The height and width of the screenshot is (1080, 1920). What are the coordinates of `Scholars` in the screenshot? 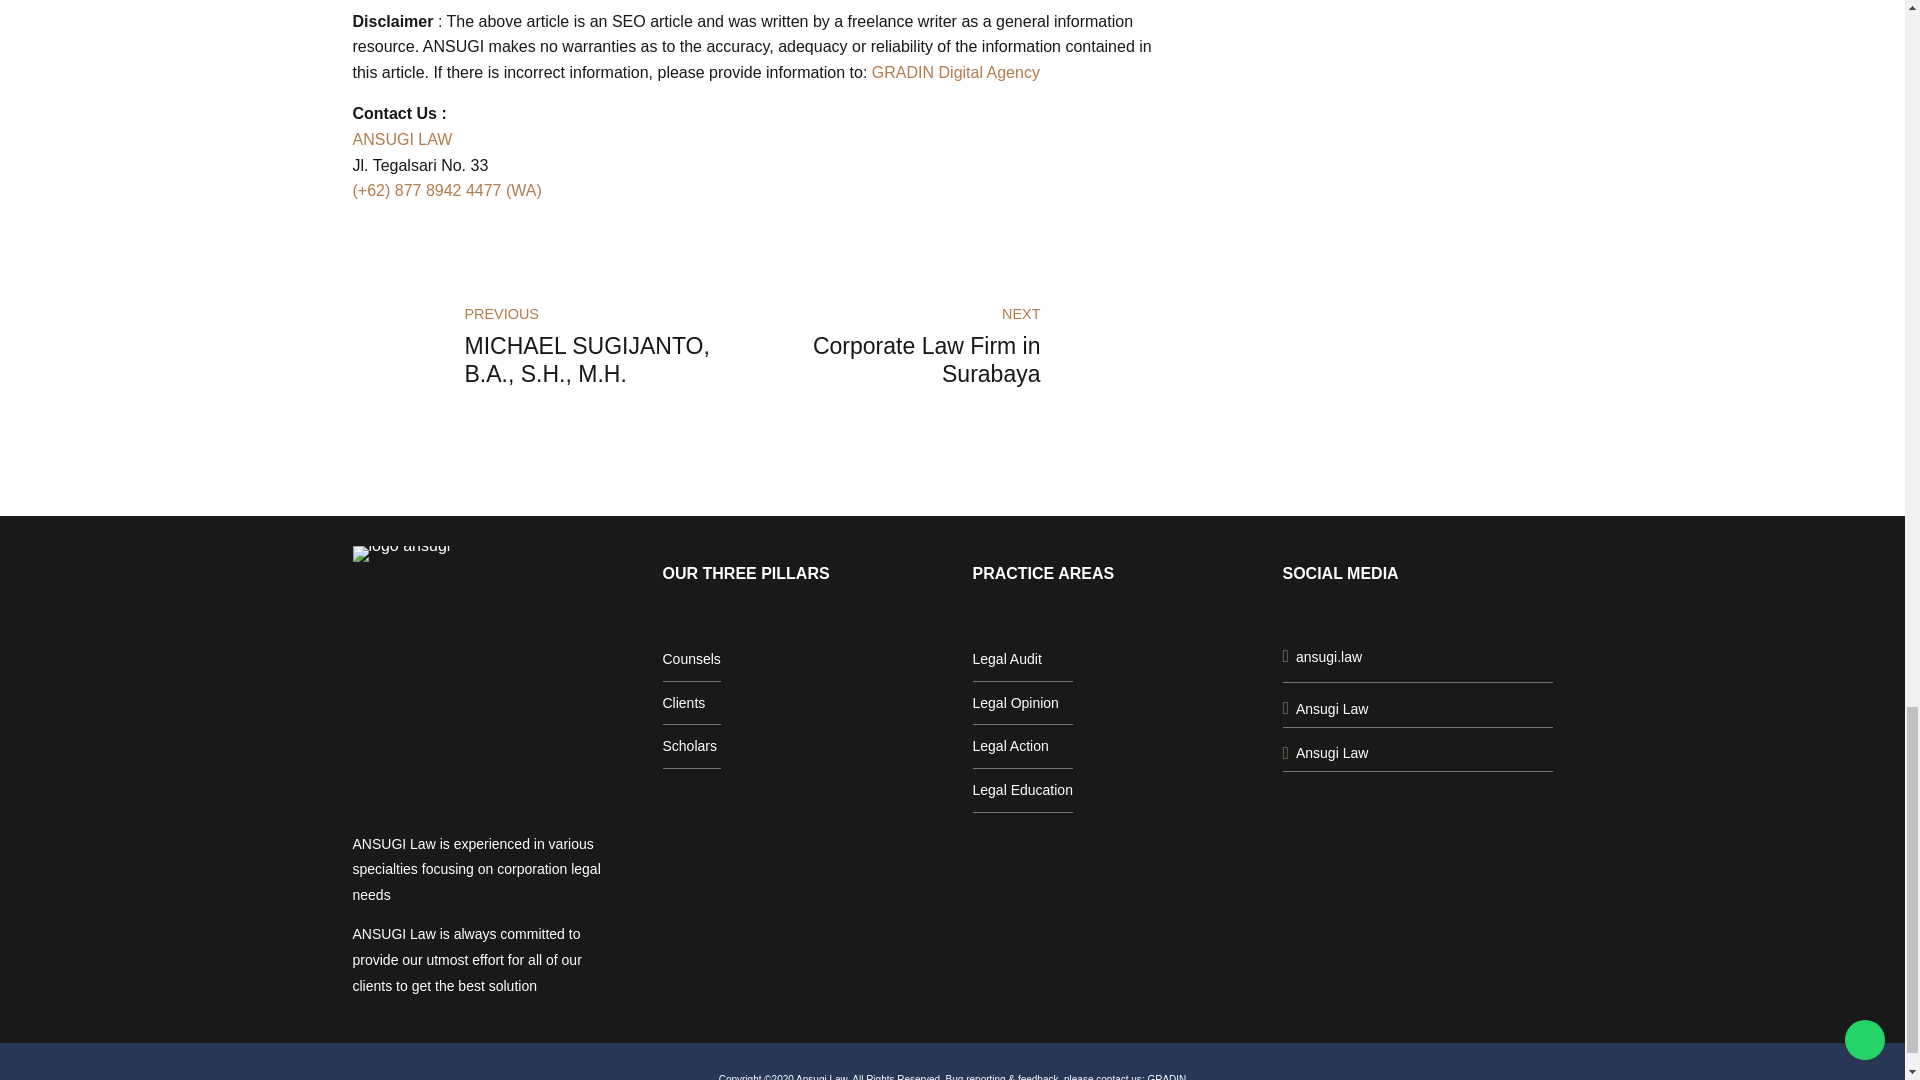 It's located at (689, 745).